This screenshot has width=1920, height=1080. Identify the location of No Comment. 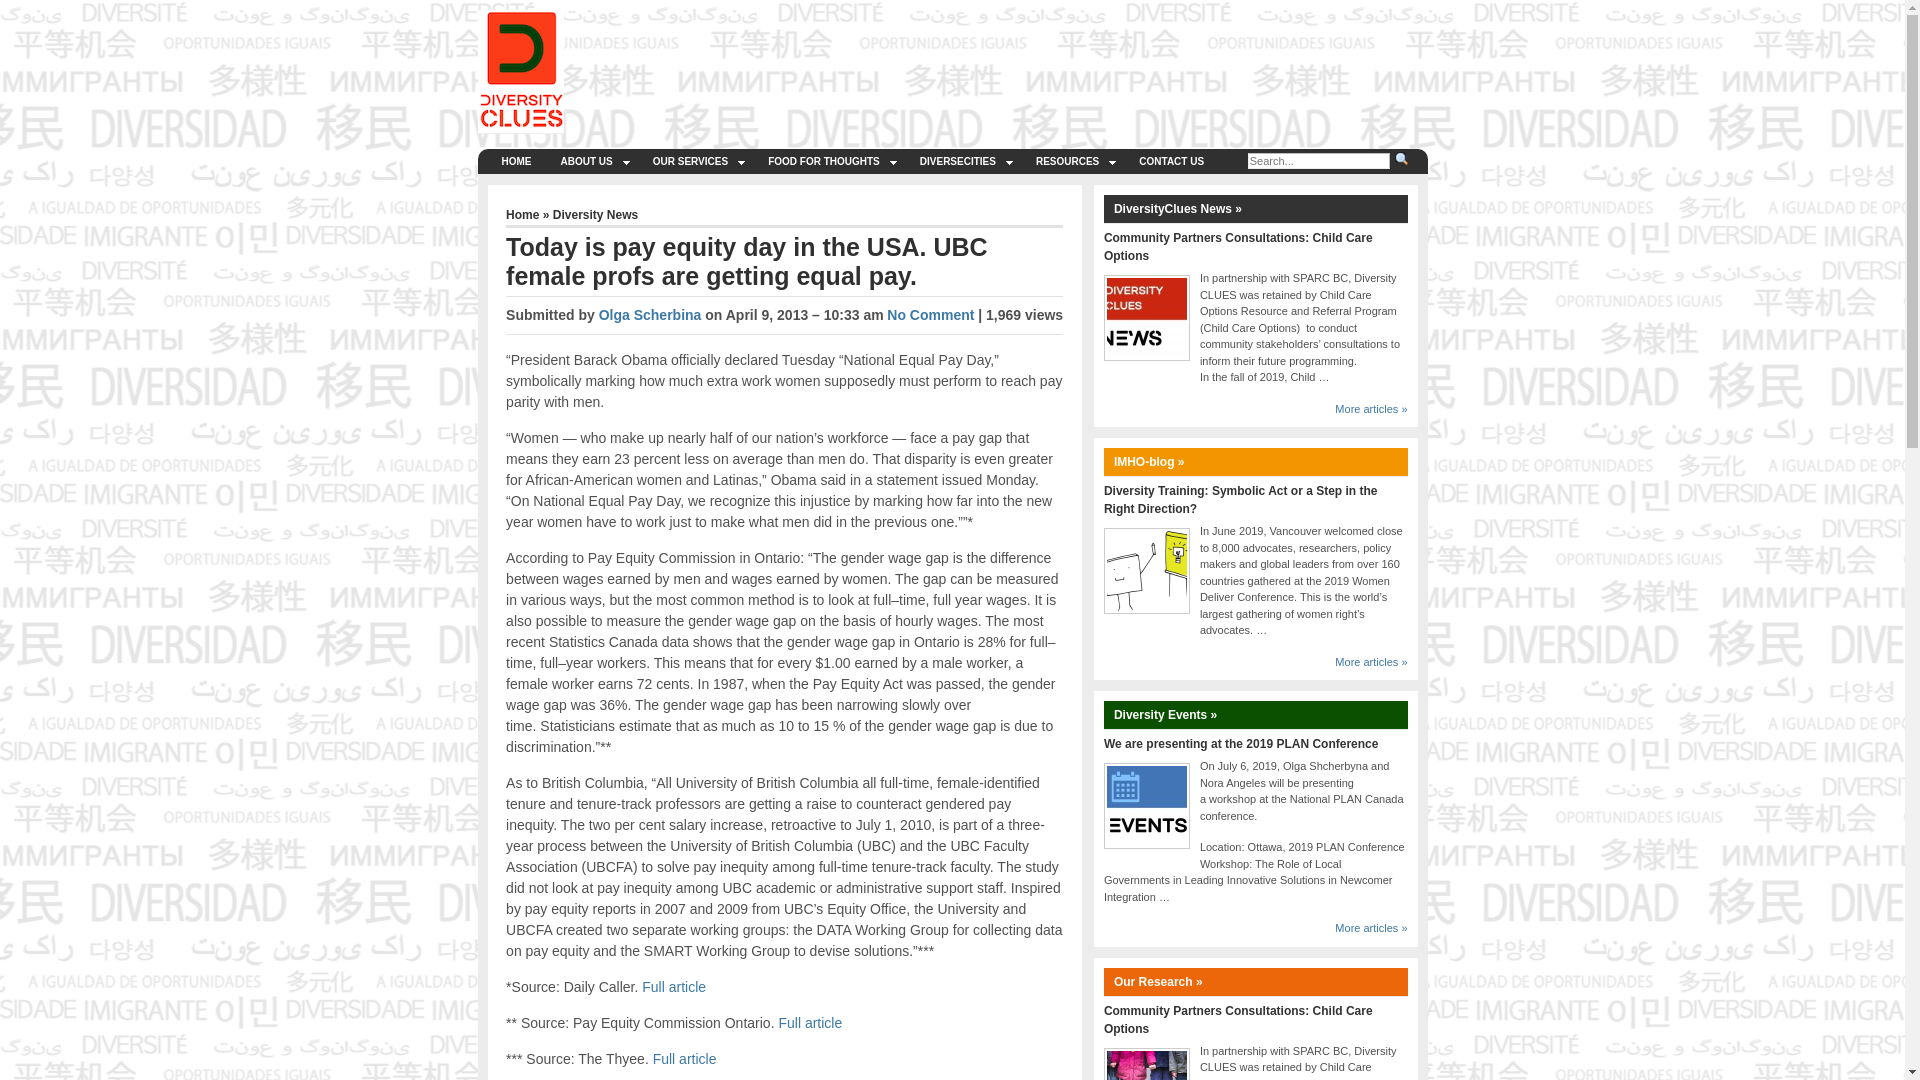
(930, 314).